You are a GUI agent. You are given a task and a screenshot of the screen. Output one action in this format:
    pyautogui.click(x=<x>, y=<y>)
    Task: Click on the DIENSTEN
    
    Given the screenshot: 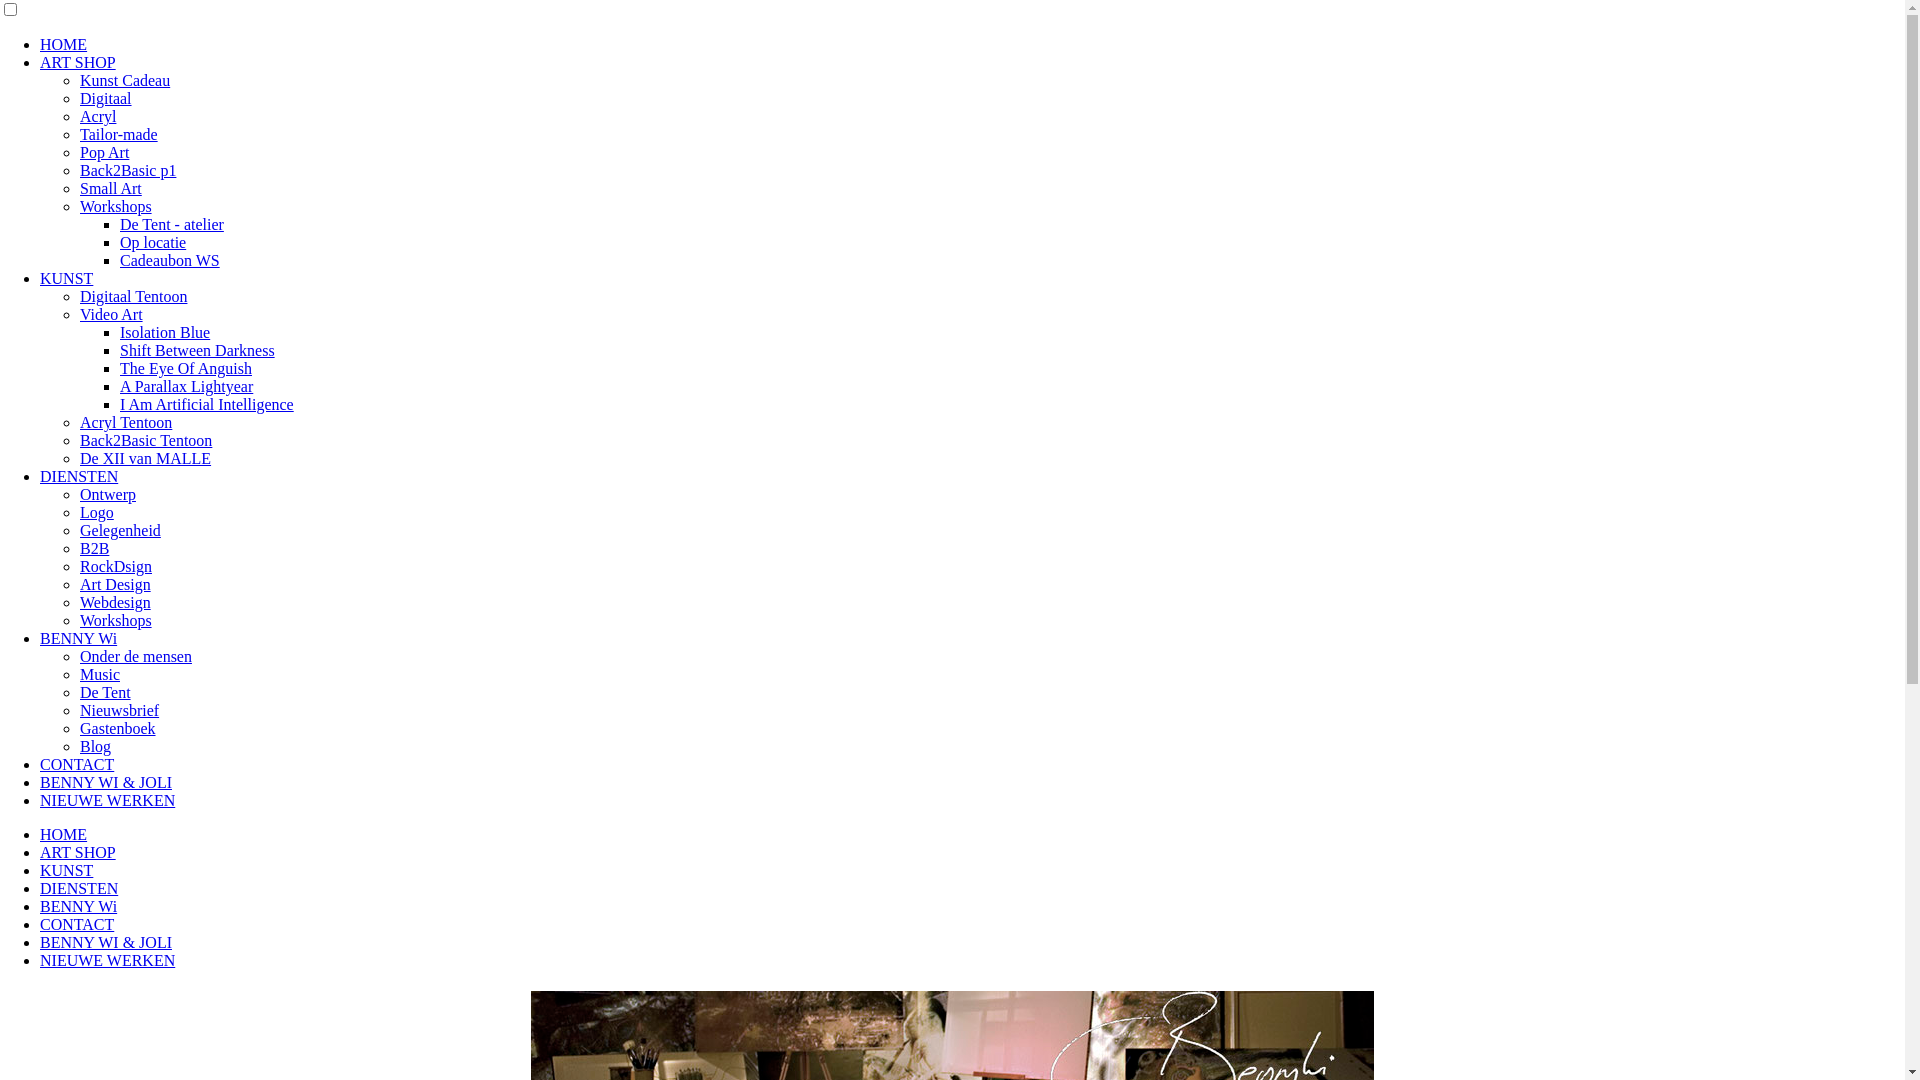 What is the action you would take?
    pyautogui.click(x=79, y=476)
    